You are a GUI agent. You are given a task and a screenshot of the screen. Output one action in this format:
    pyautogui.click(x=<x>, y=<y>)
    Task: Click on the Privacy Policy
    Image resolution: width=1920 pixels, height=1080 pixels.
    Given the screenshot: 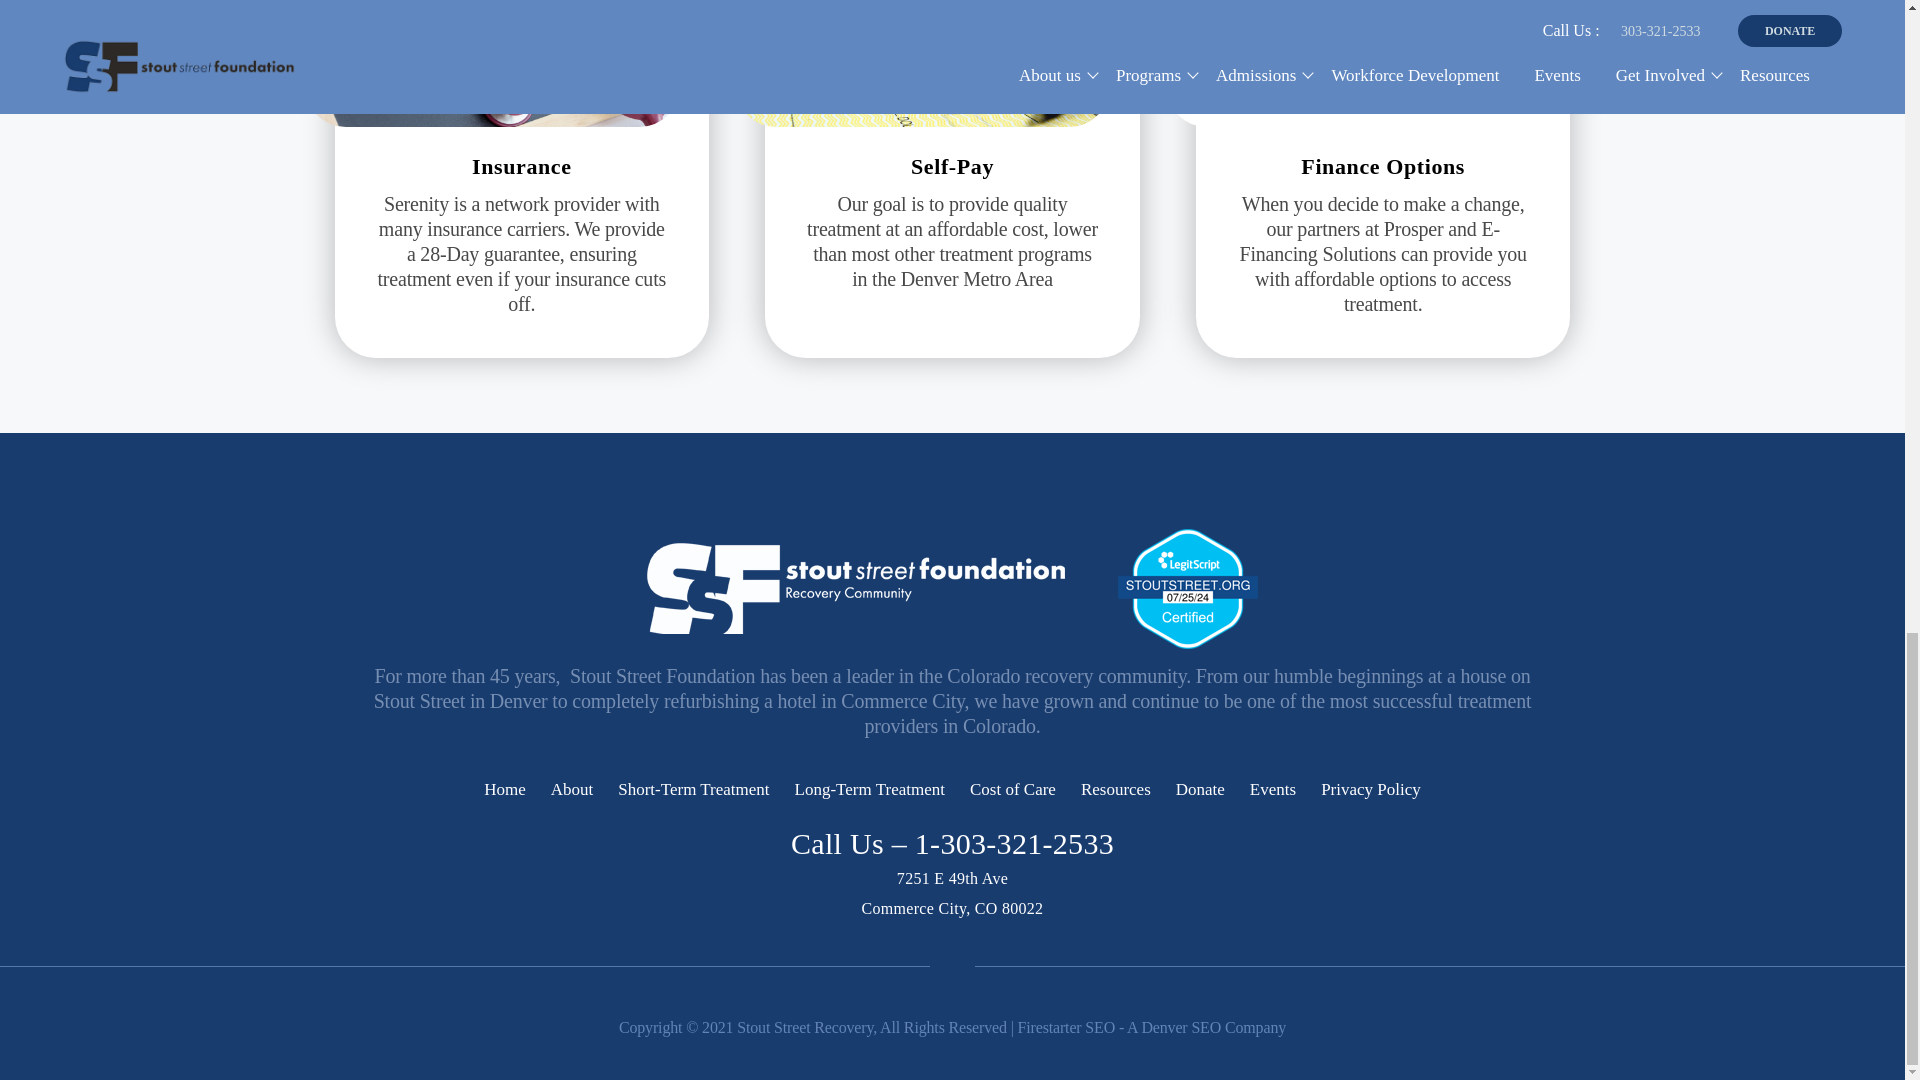 What is the action you would take?
    pyautogui.click(x=1370, y=789)
    